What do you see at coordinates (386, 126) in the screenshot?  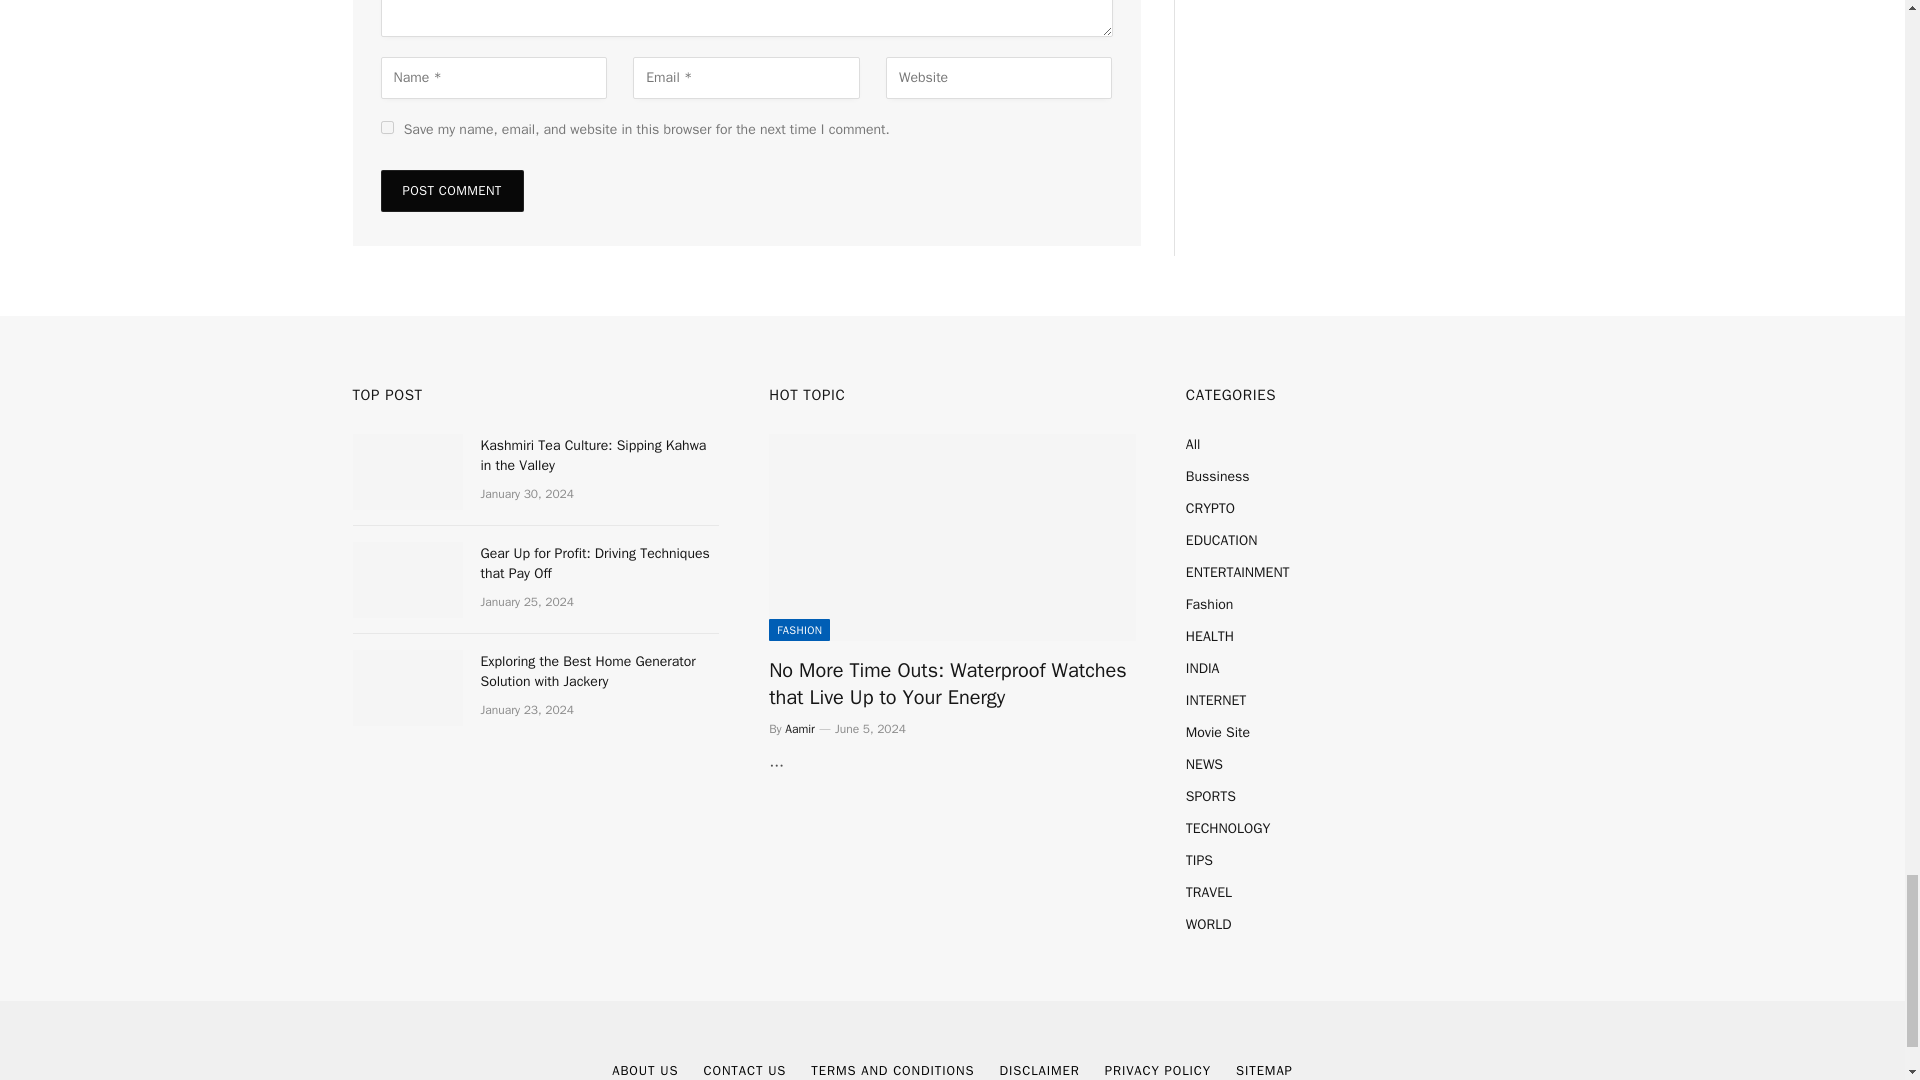 I see `yes` at bounding box center [386, 126].